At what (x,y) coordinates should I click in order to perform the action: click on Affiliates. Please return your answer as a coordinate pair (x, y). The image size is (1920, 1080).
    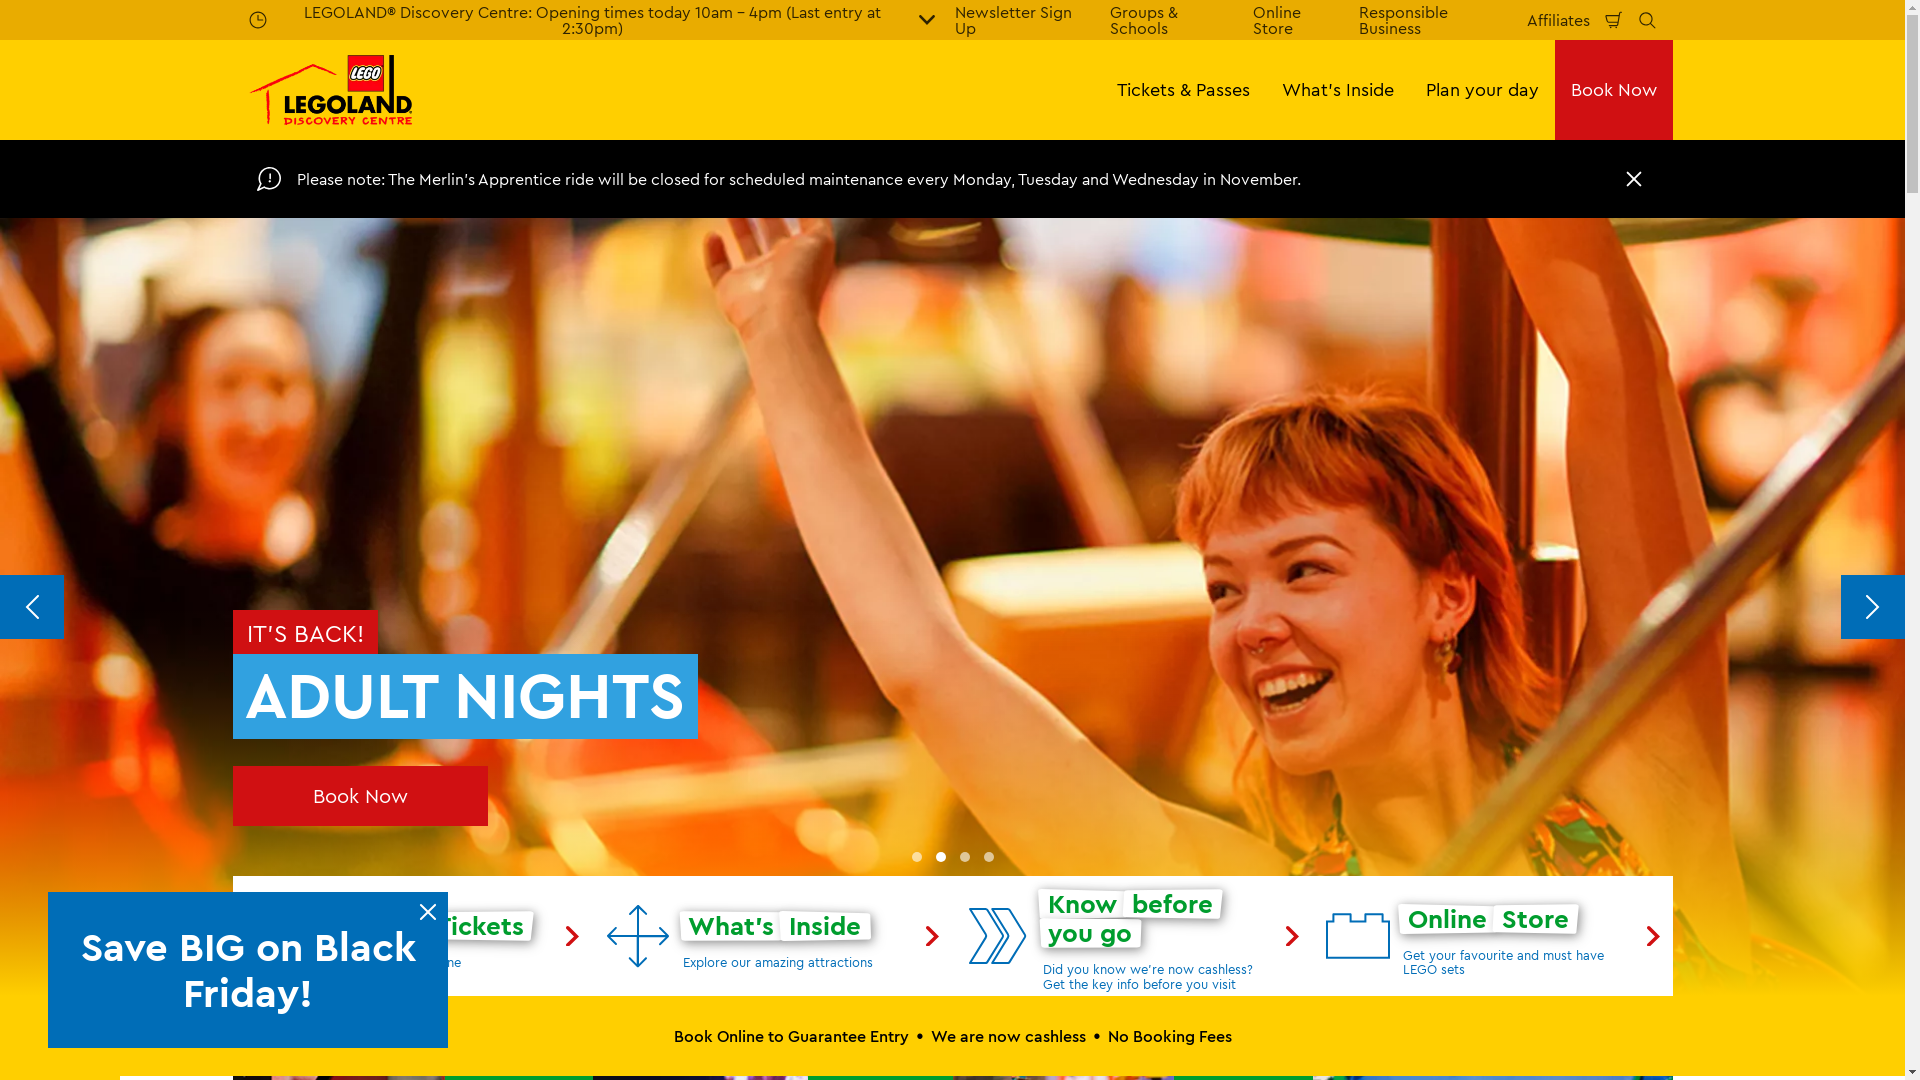
    Looking at the image, I should click on (1558, 20).